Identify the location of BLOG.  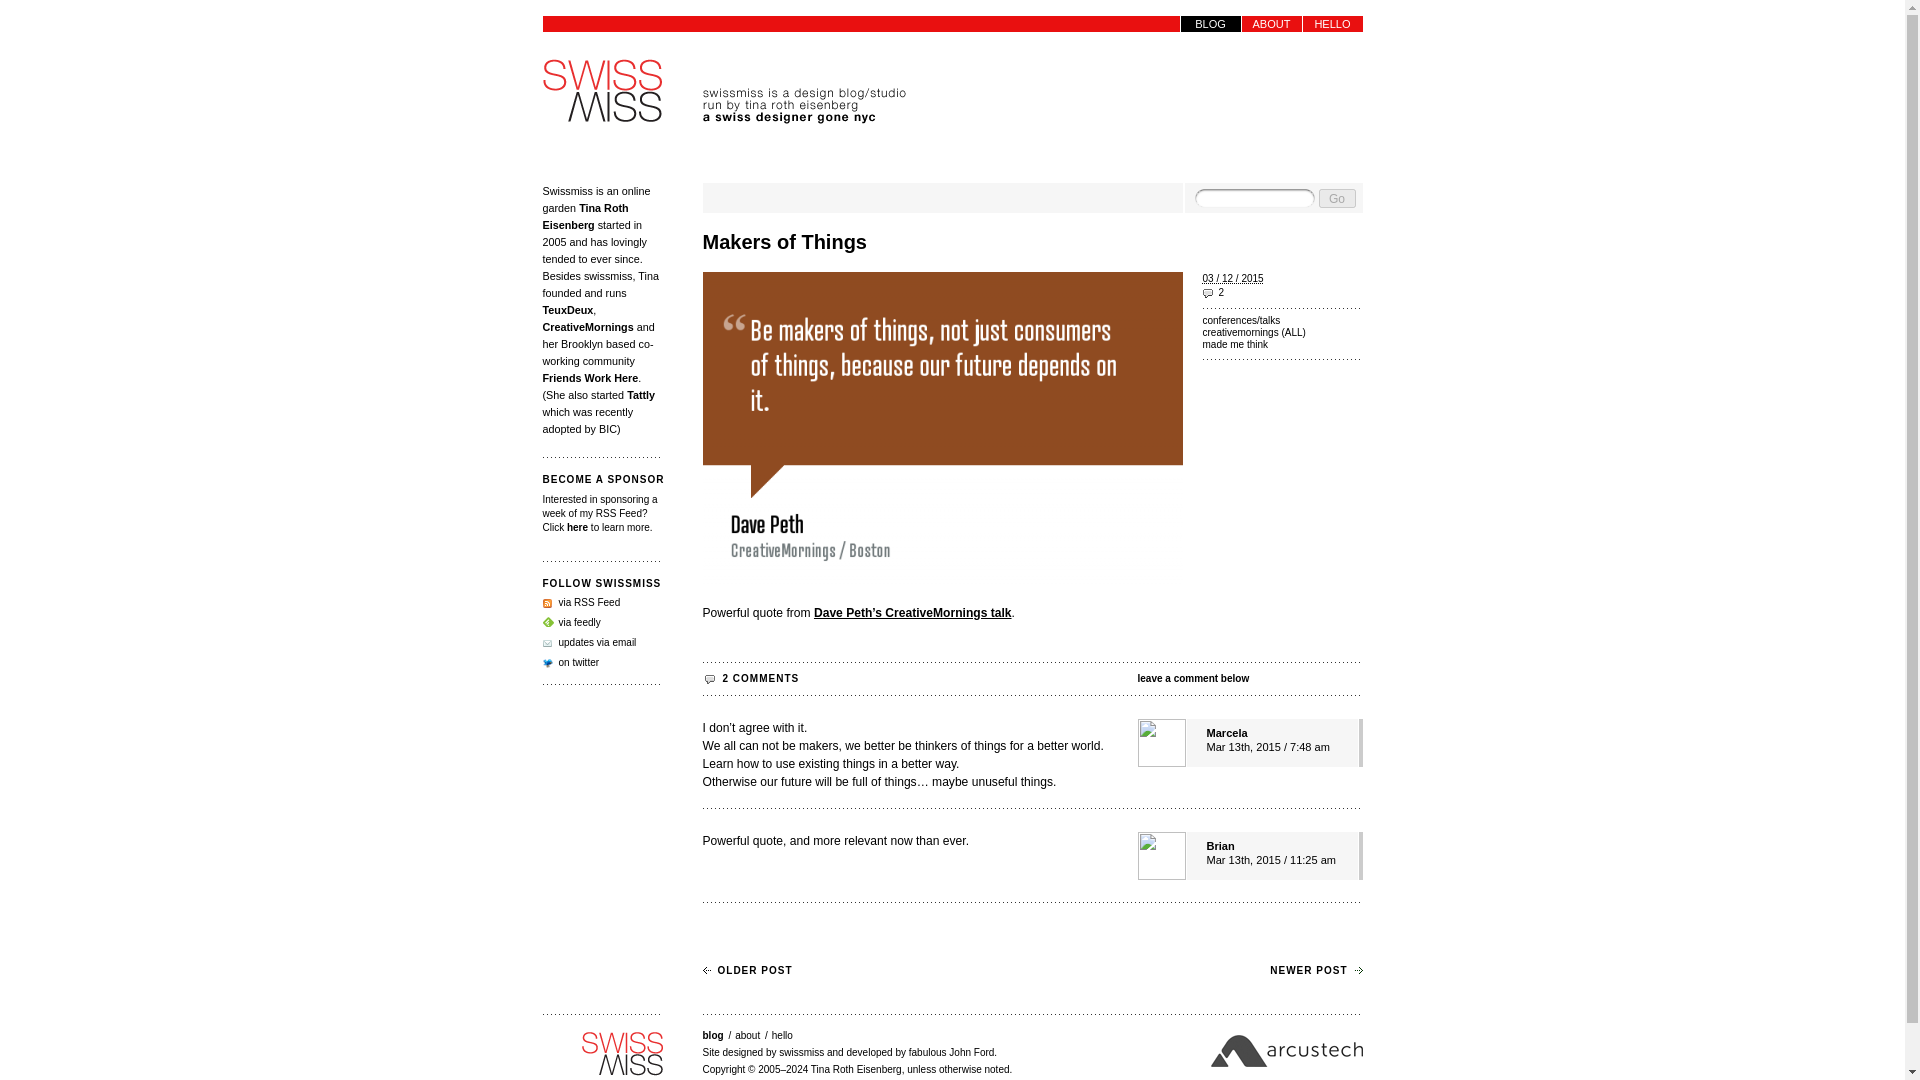
(1210, 24).